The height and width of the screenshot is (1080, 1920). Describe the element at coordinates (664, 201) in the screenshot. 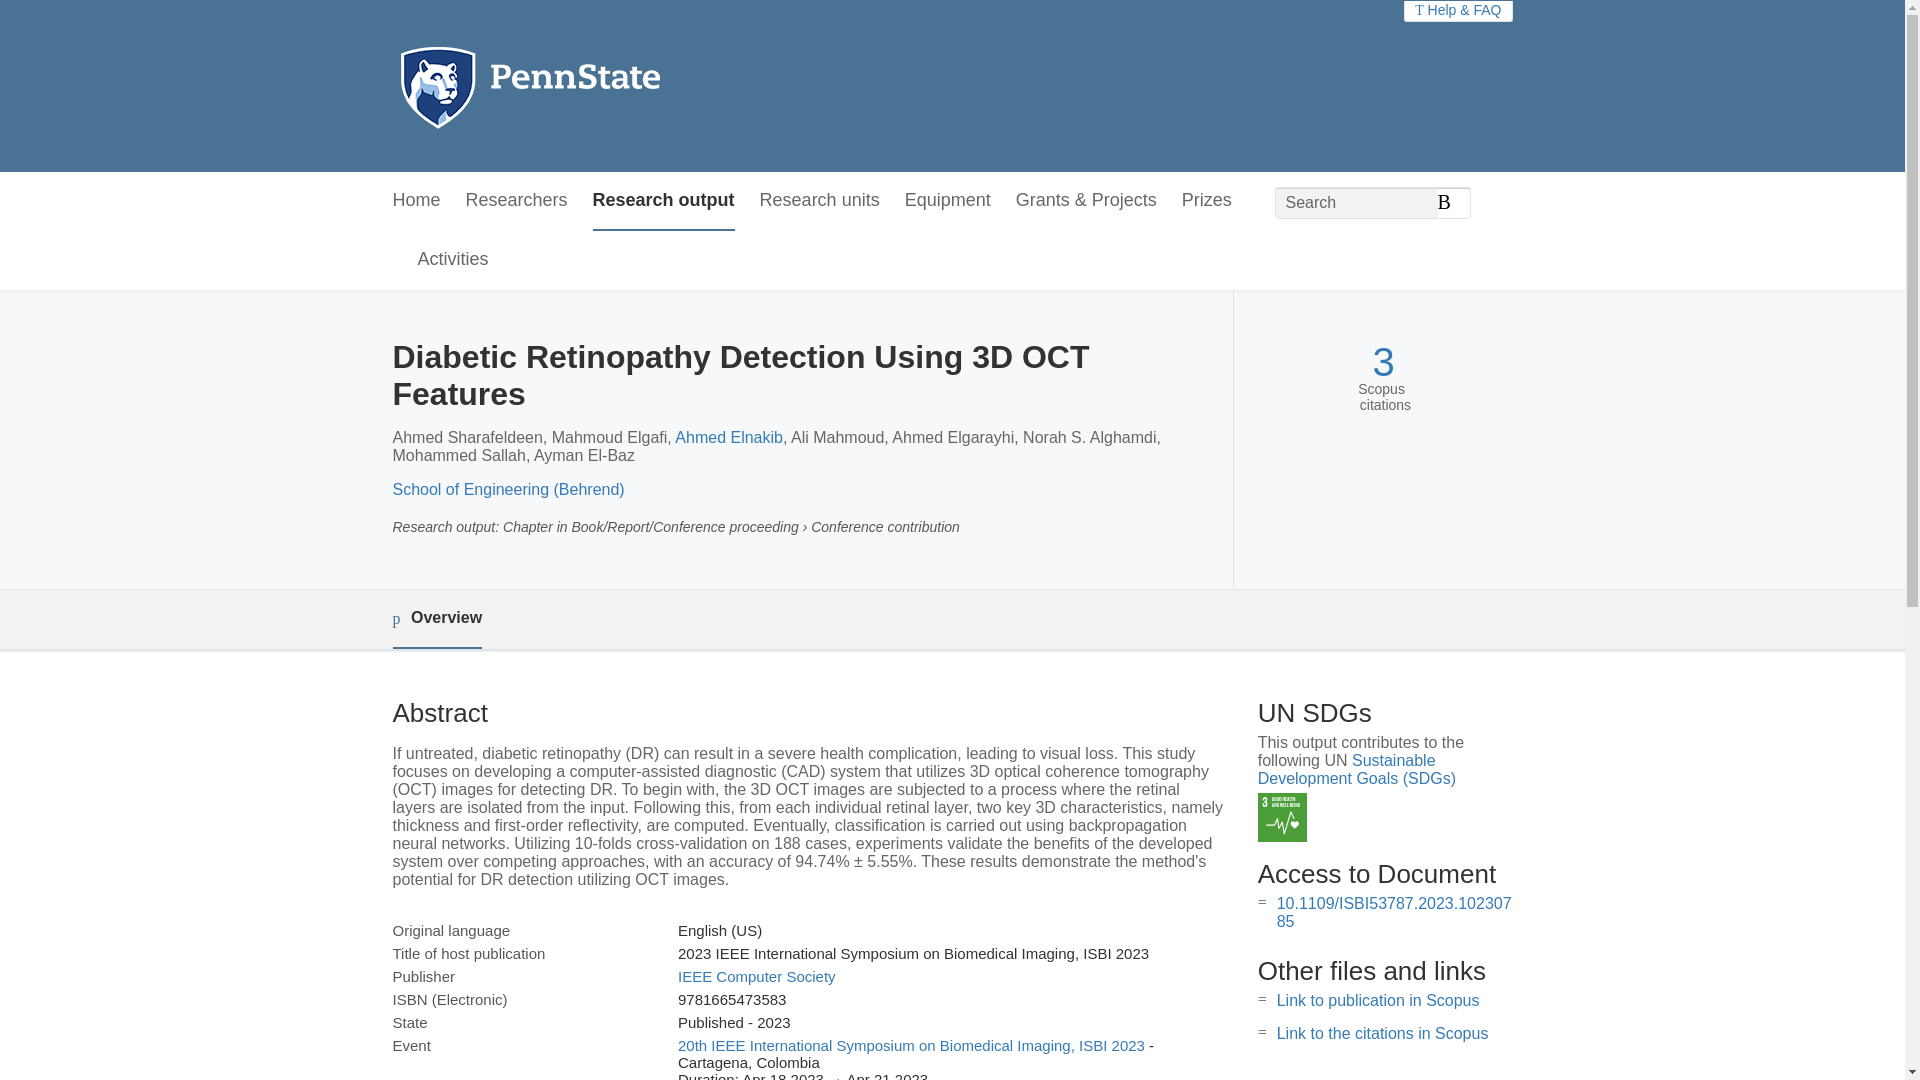

I see `Research output` at that location.